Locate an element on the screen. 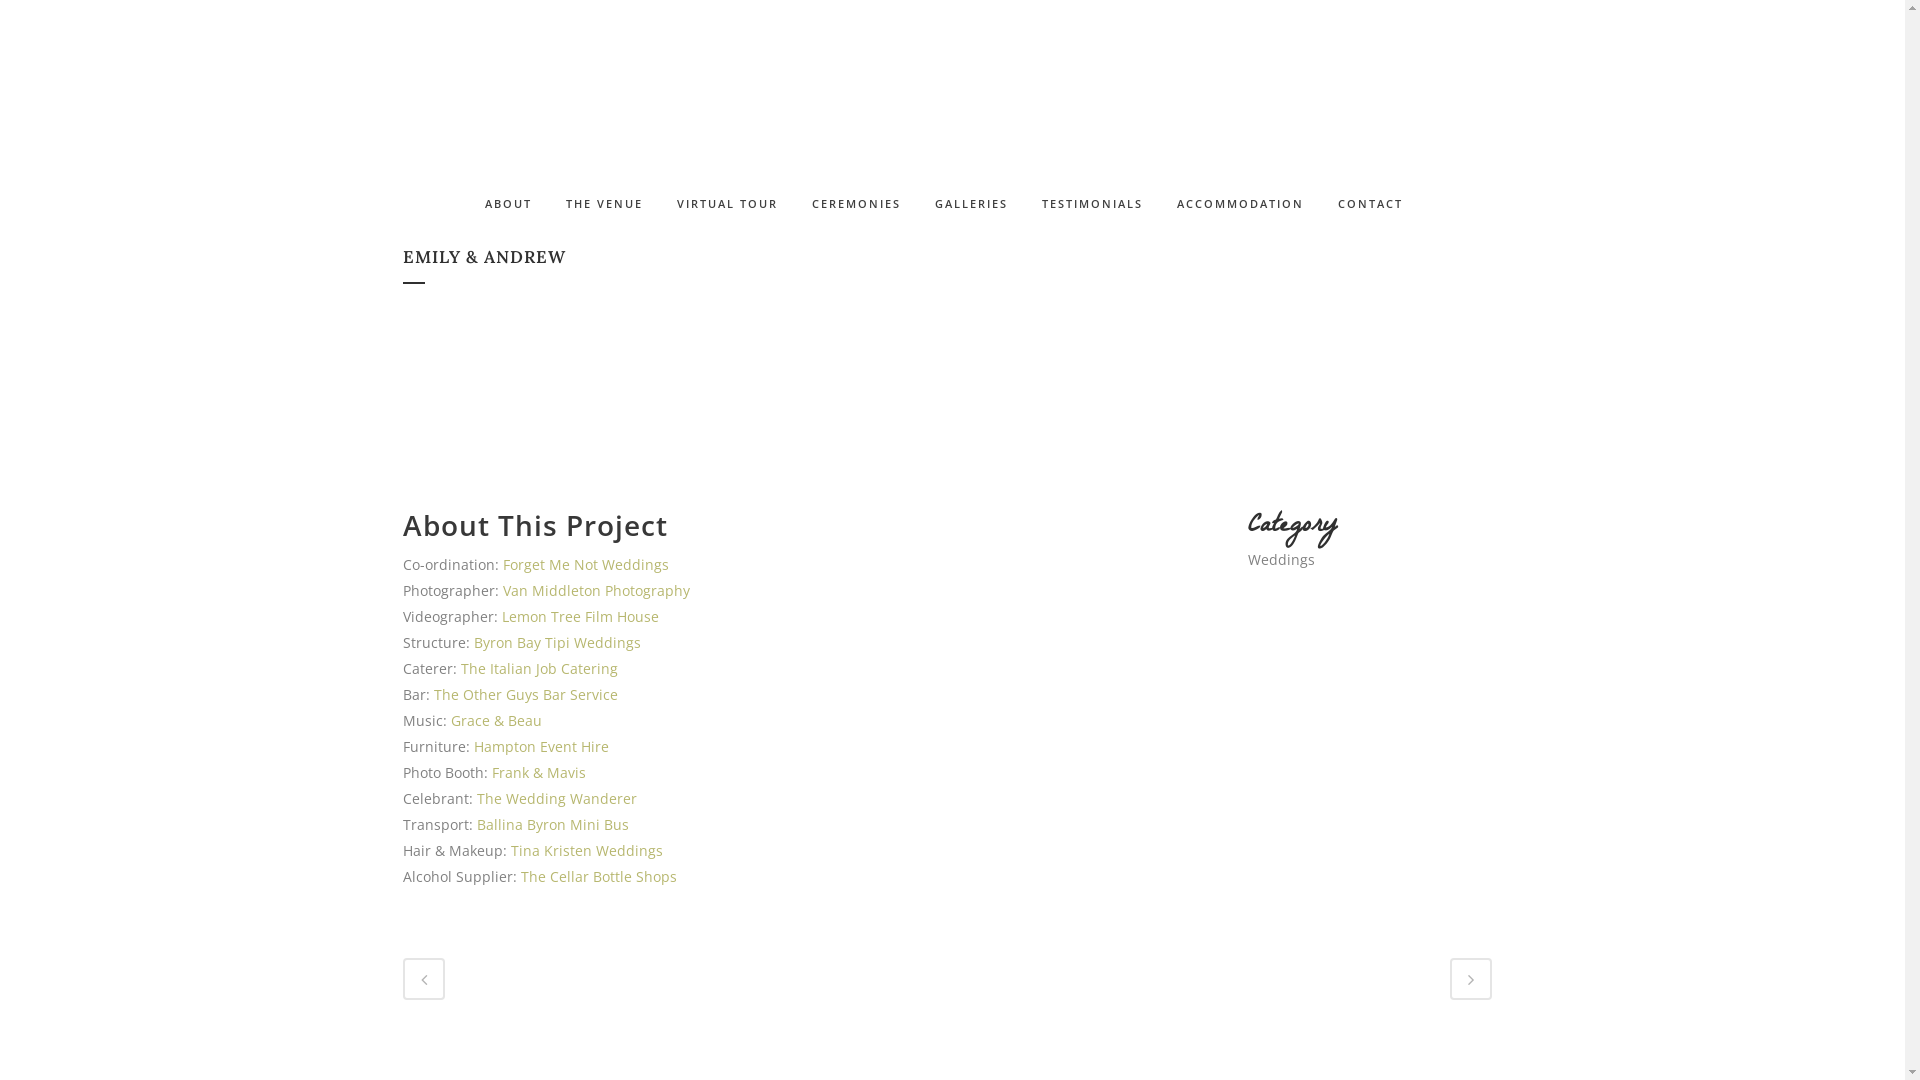  THE VENUE is located at coordinates (604, 204).